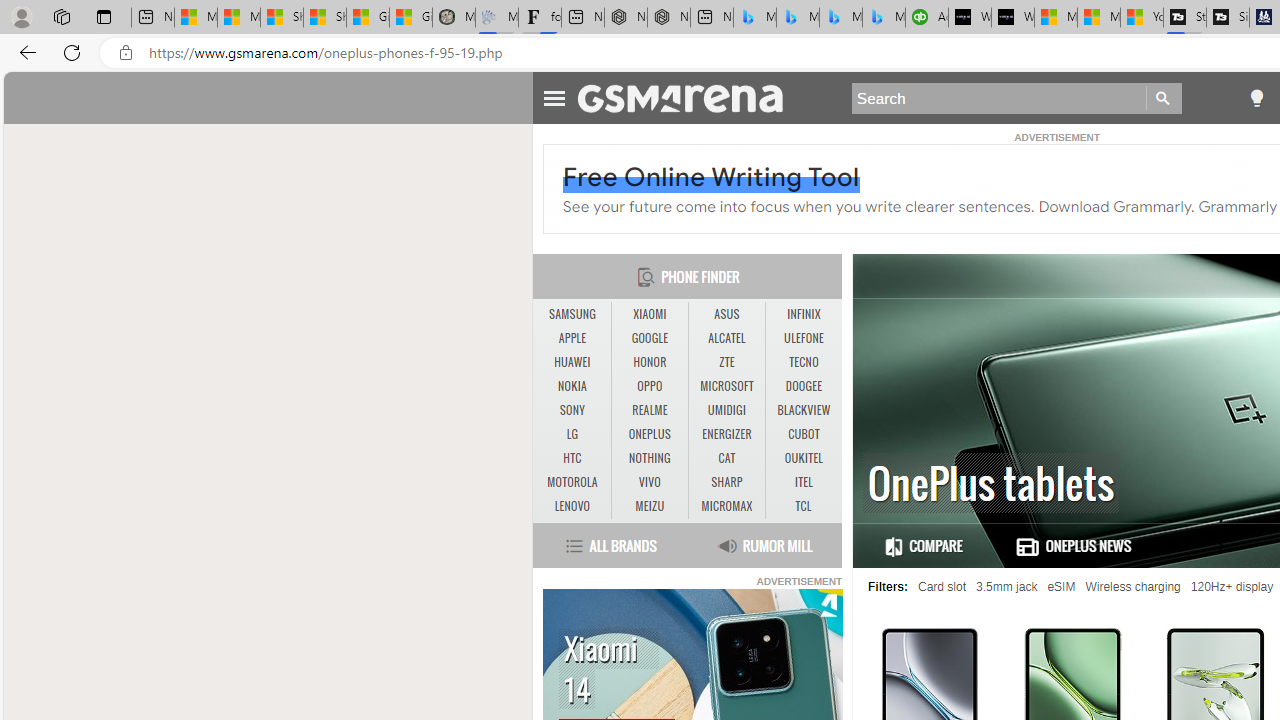 Image resolution: width=1280 pixels, height=720 pixels. Describe the element at coordinates (726, 410) in the screenshot. I see `UMIDIGI` at that location.